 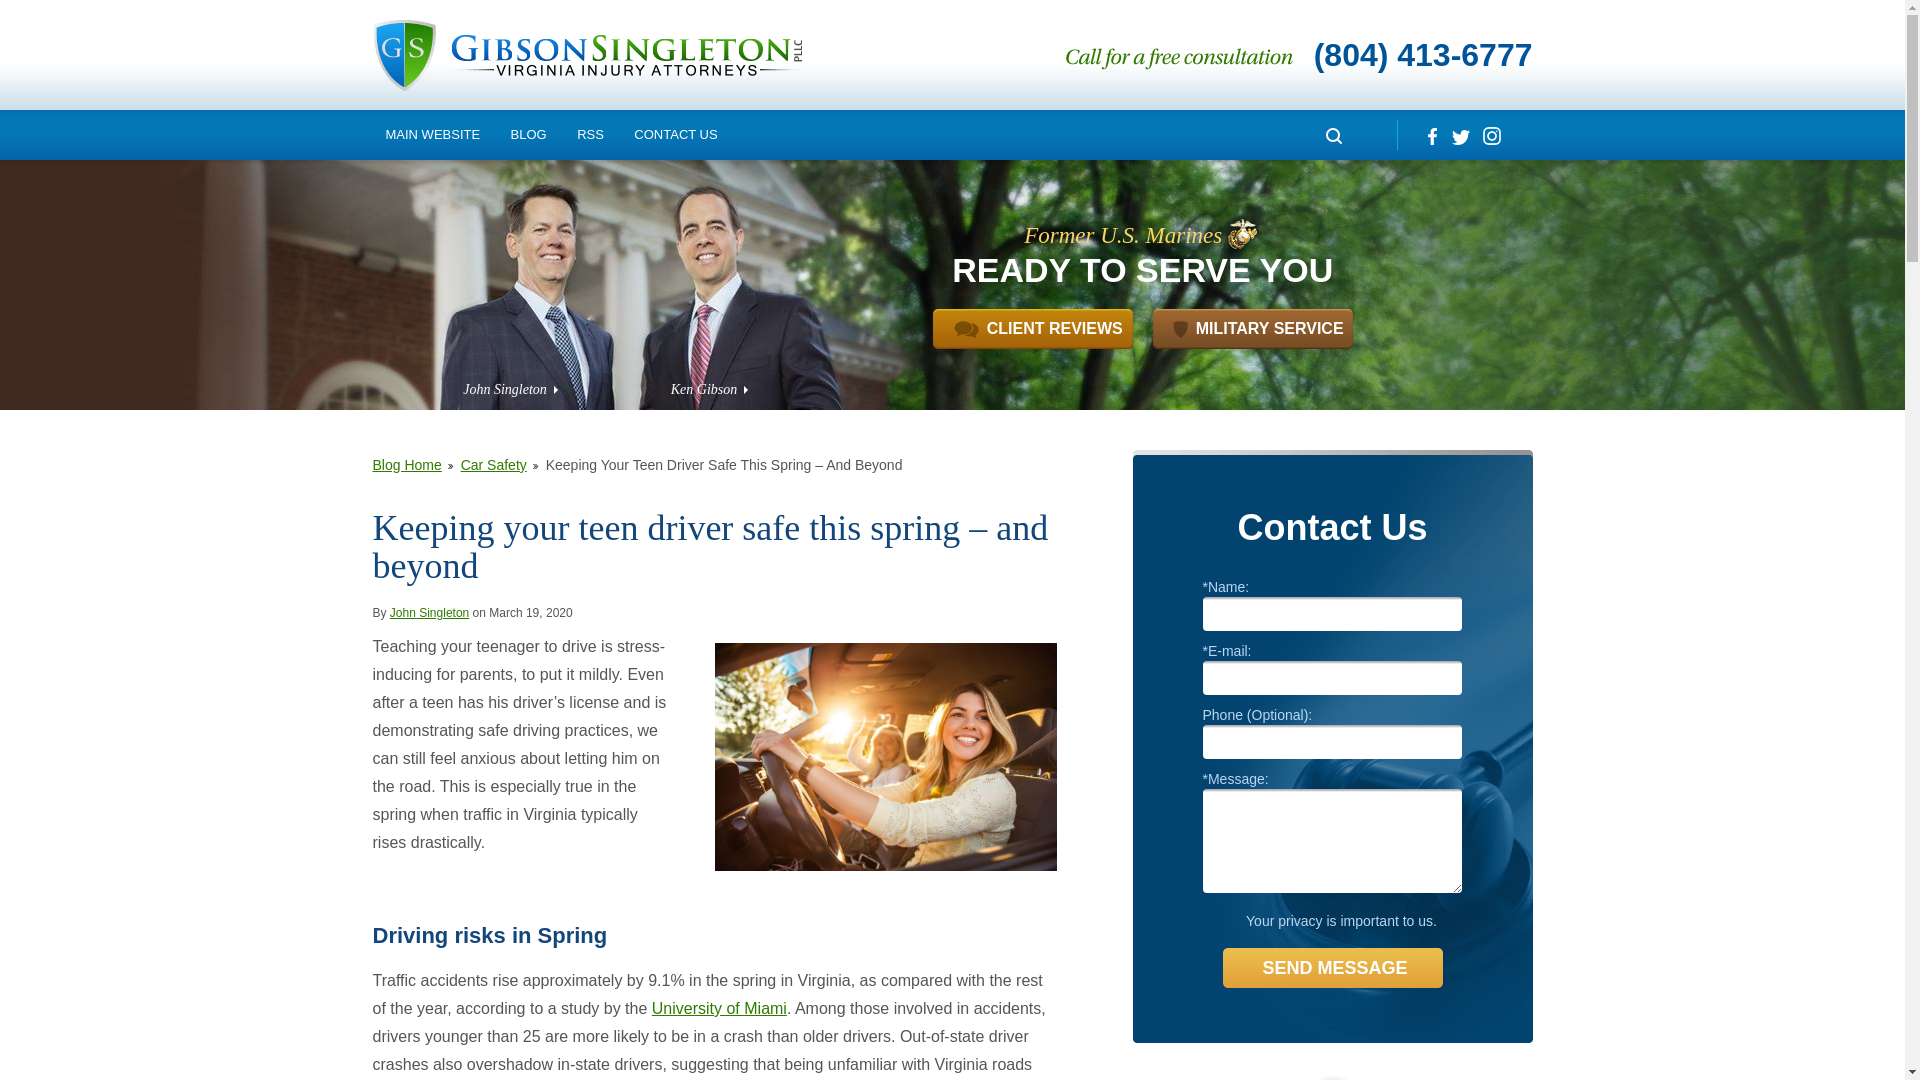 What do you see at coordinates (1032, 328) in the screenshot?
I see `CLIENT REVIEWS` at bounding box center [1032, 328].